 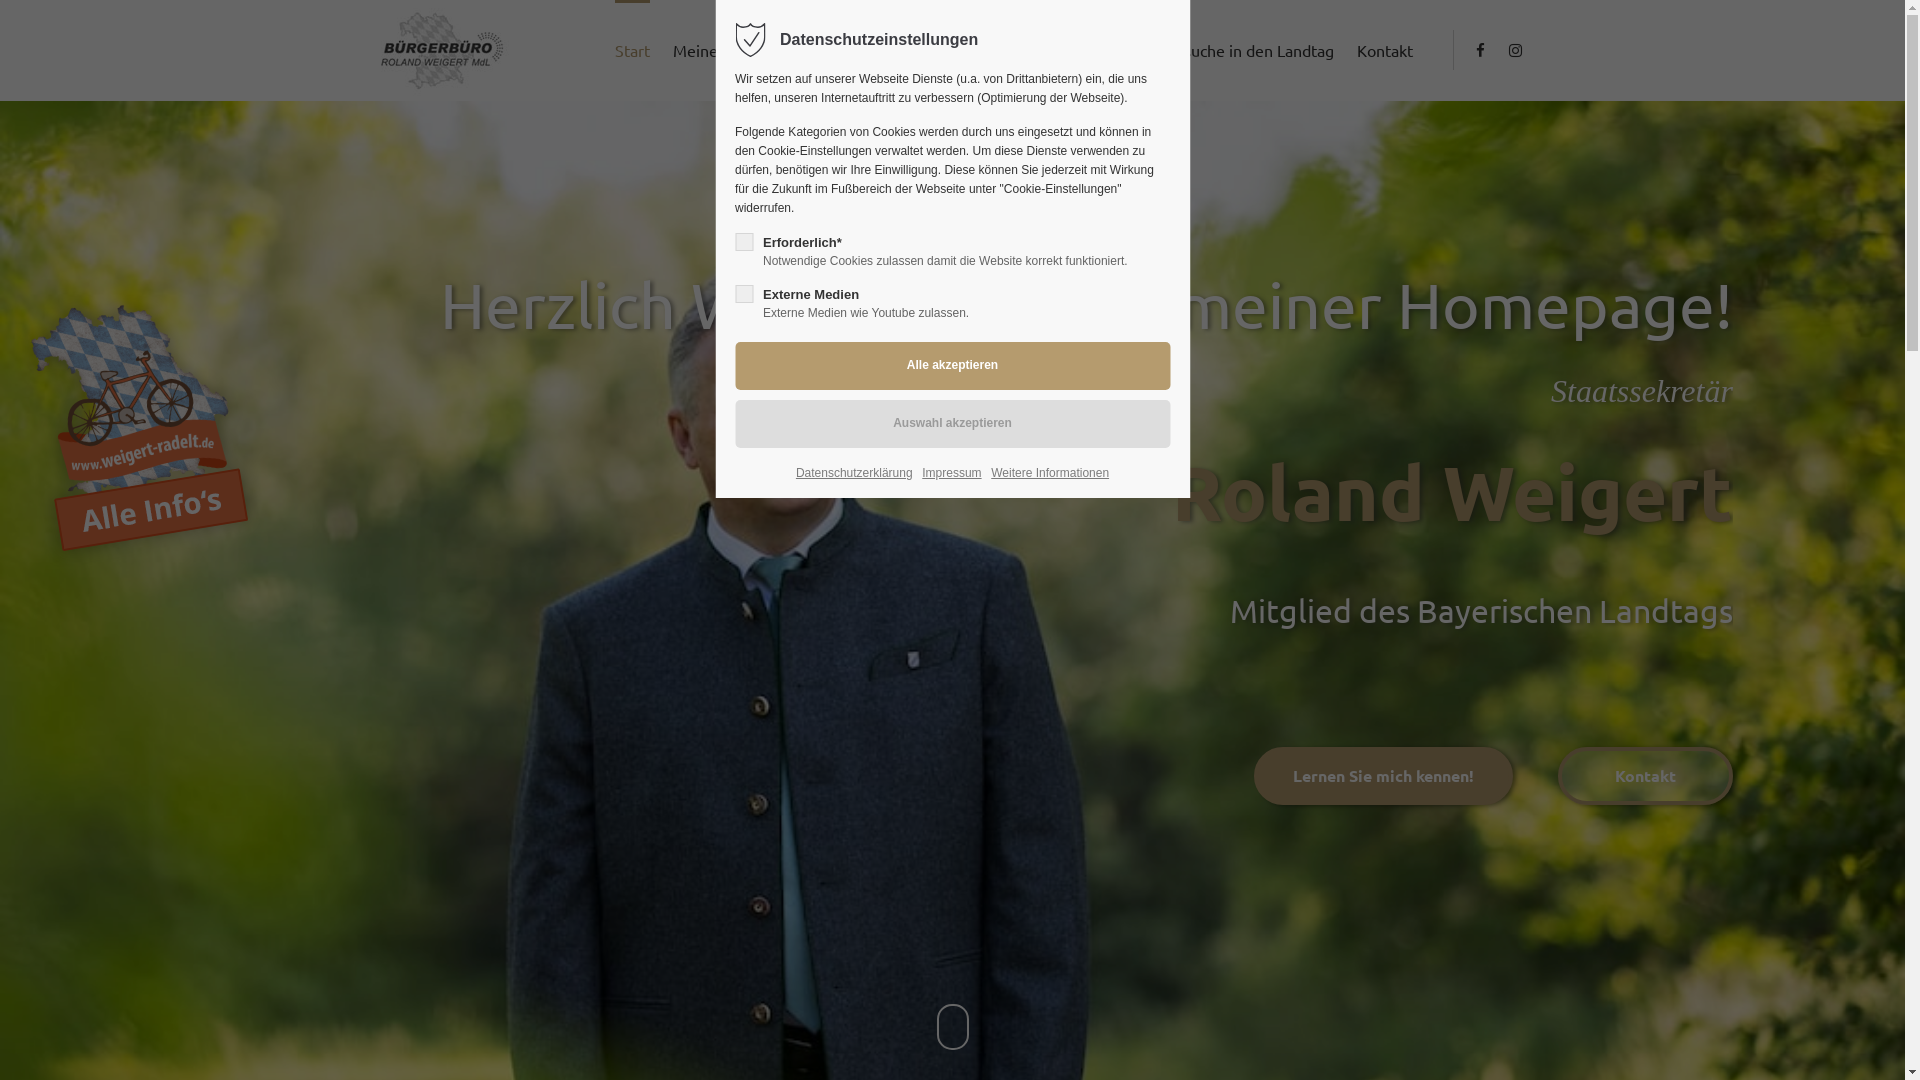 I want to click on Weitere Informationen, so click(x=1050, y=473).